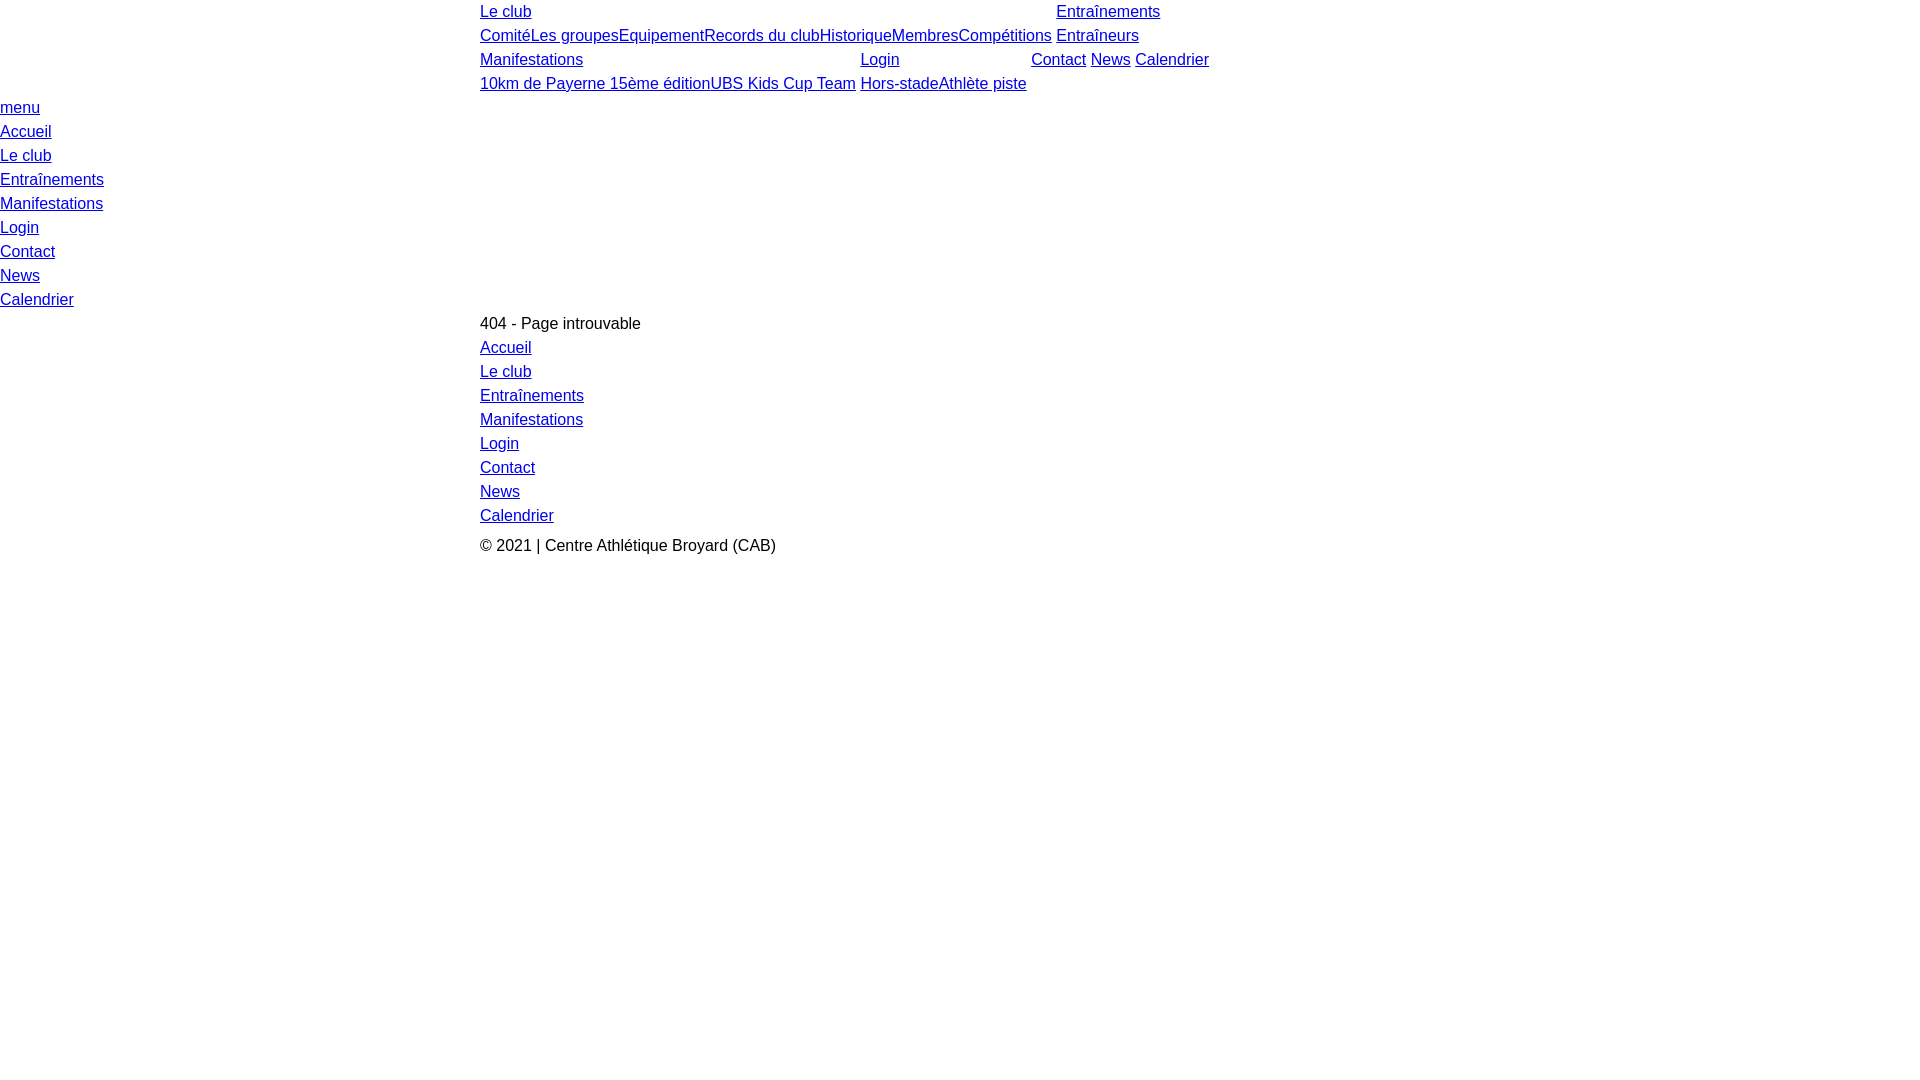 This screenshot has height=1080, width=1920. I want to click on Login, so click(20, 228).